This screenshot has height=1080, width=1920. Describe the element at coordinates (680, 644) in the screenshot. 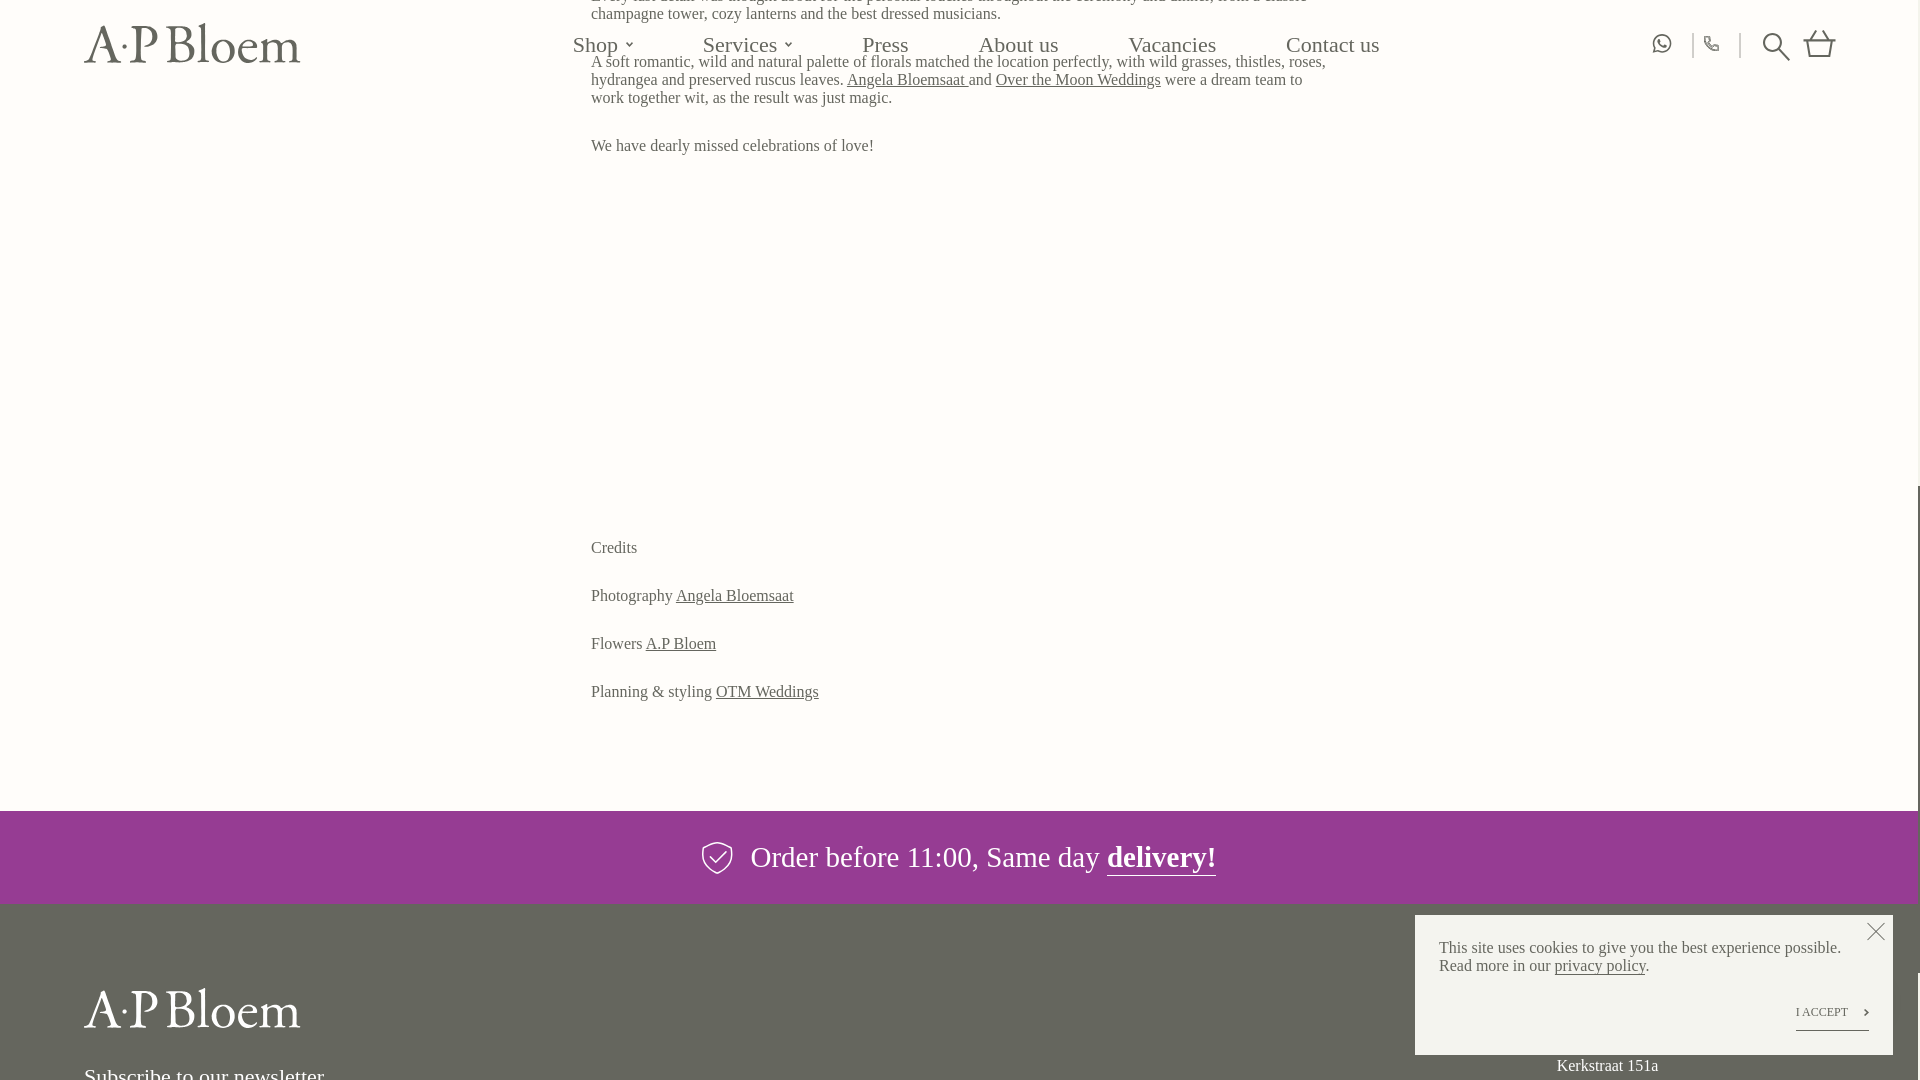

I see `A.P Bloem` at that location.